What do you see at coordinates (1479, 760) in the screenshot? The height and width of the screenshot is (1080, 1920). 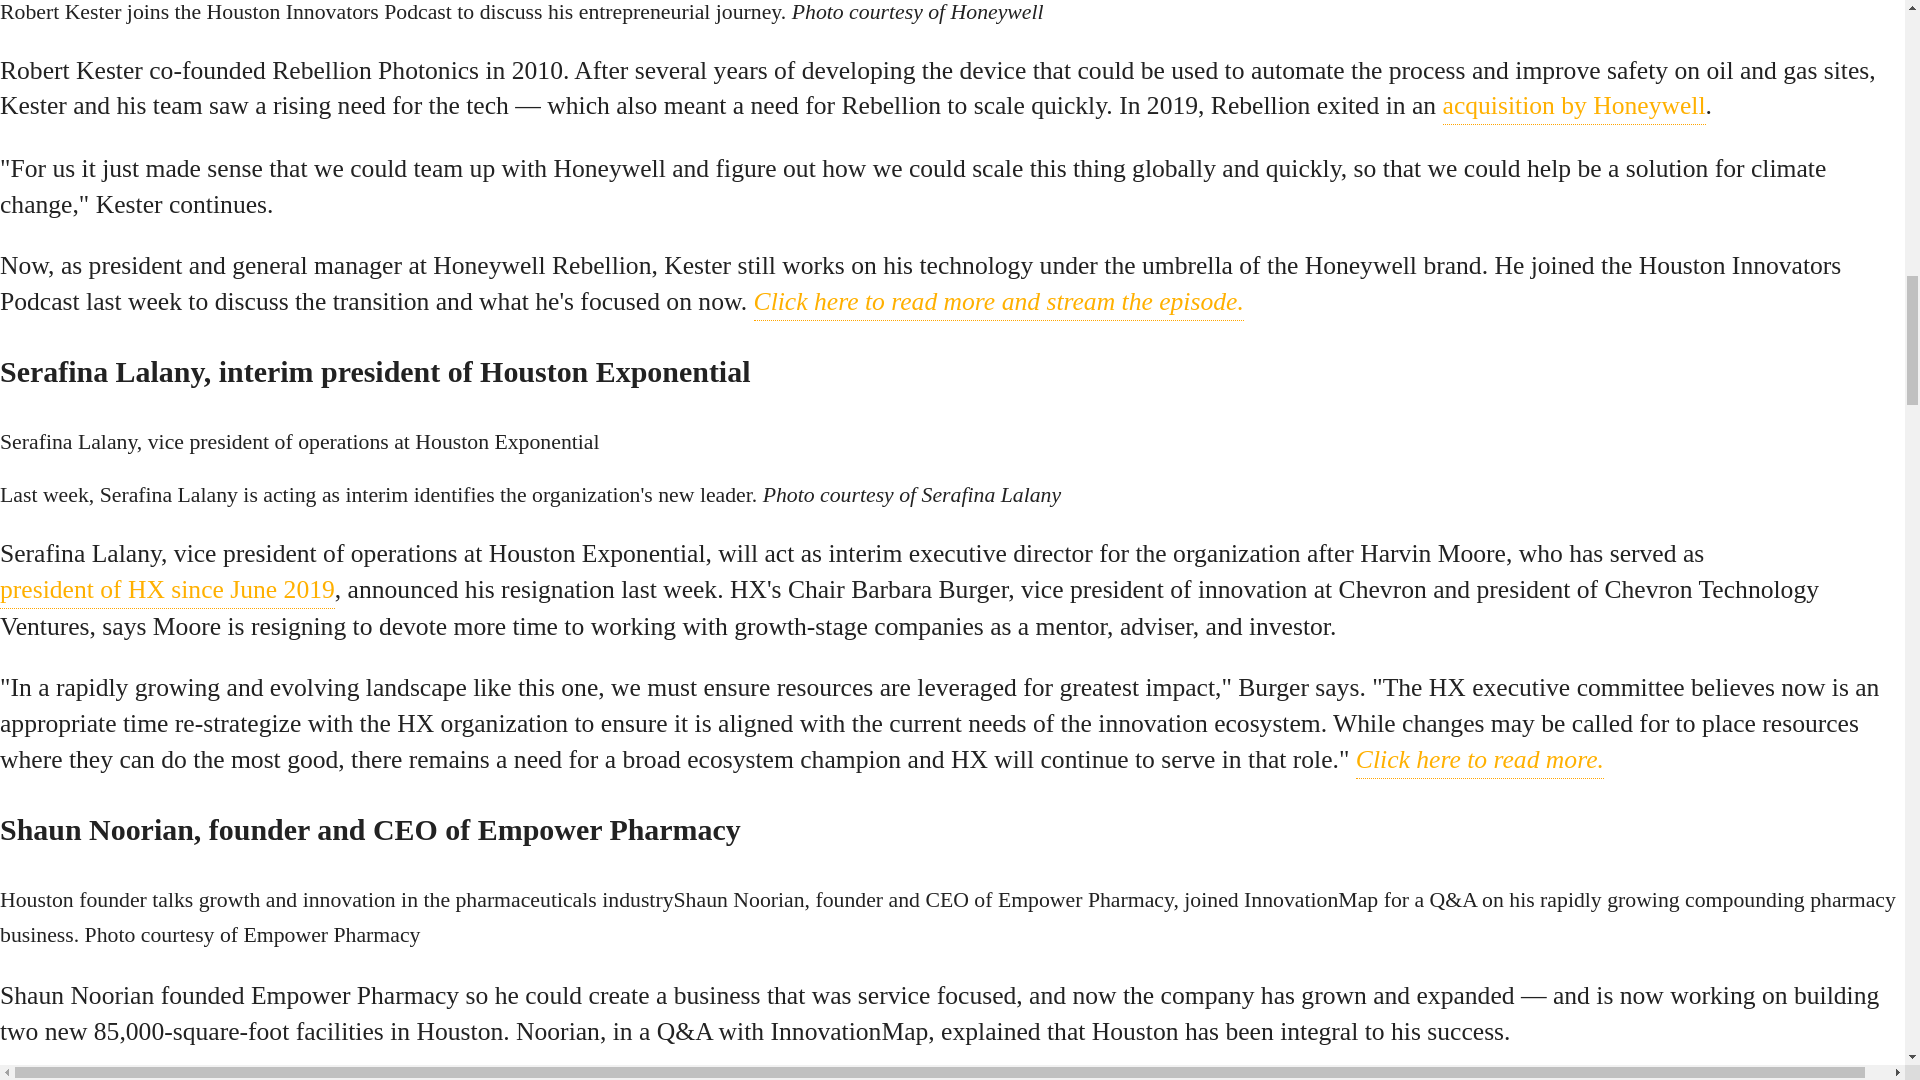 I see `Click here to read more.` at bounding box center [1479, 760].